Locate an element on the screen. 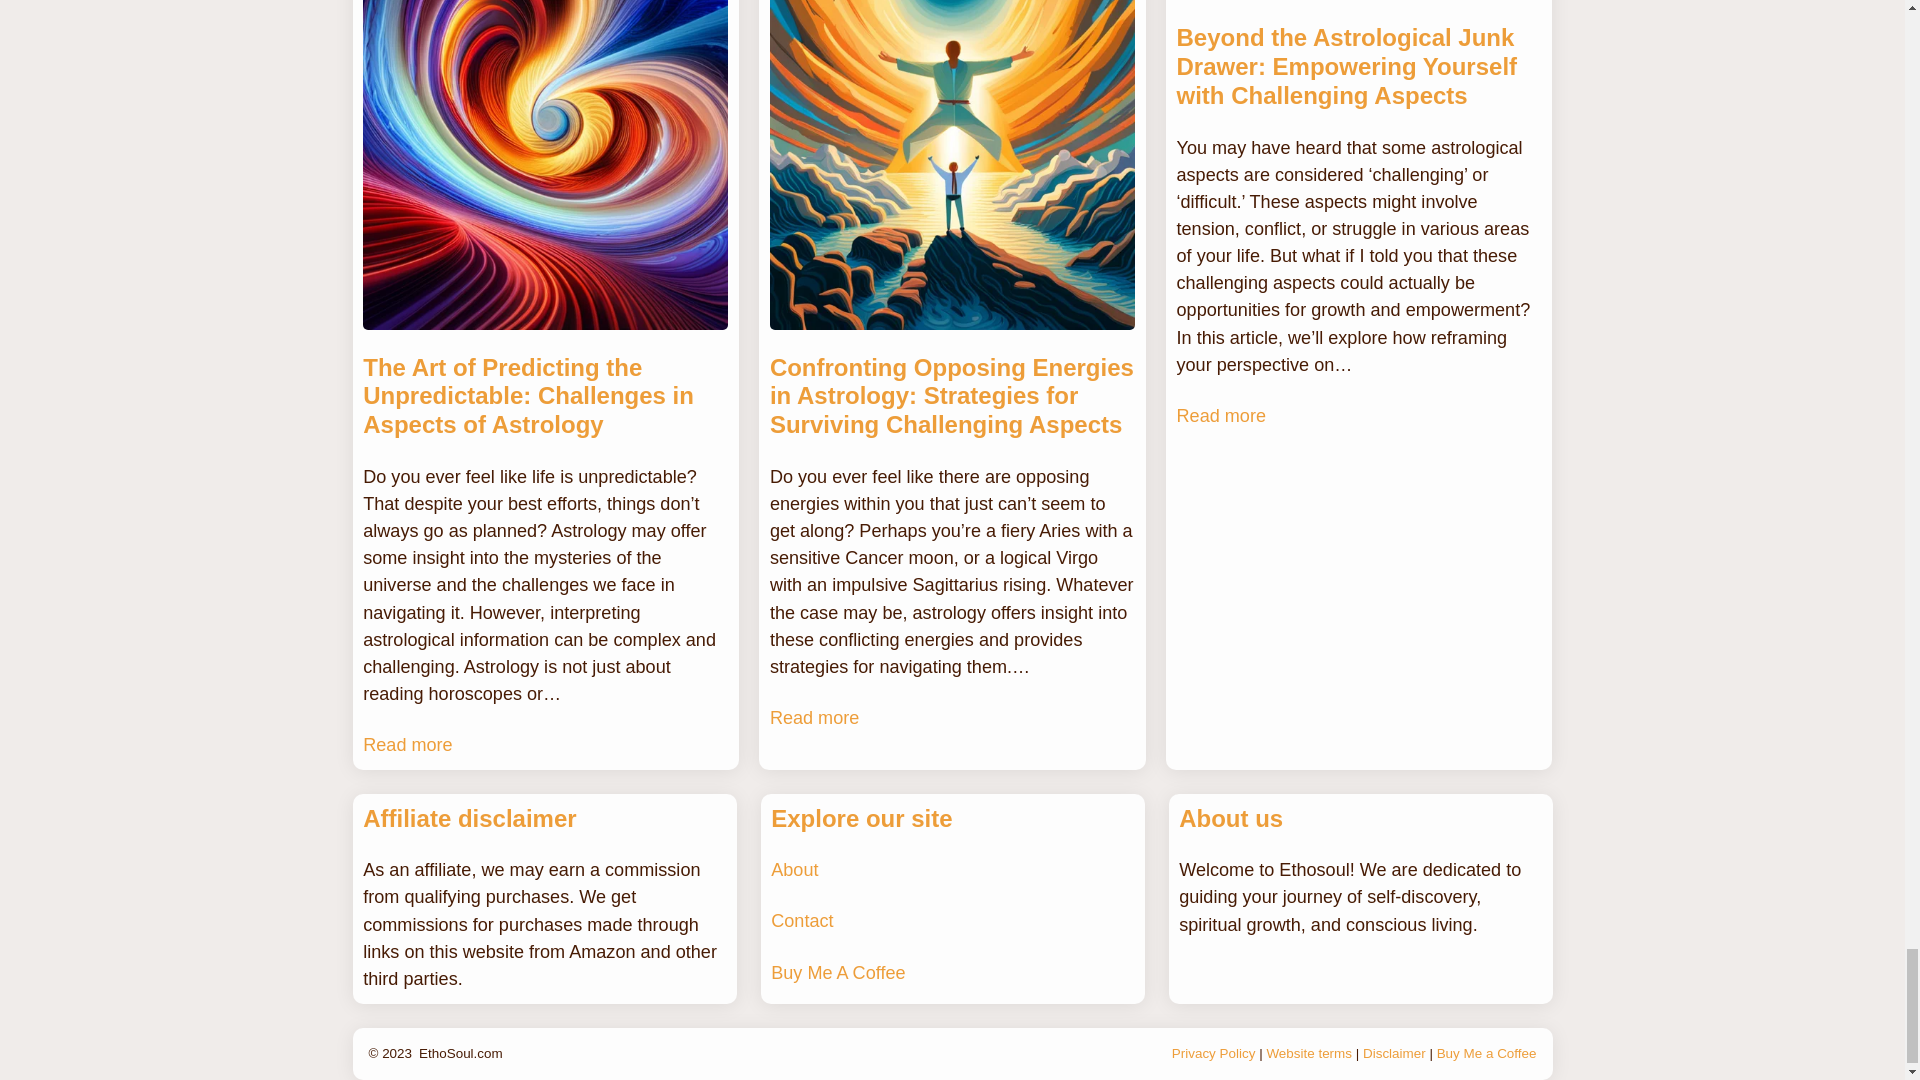  EthoSoul.com is located at coordinates (460, 1053).